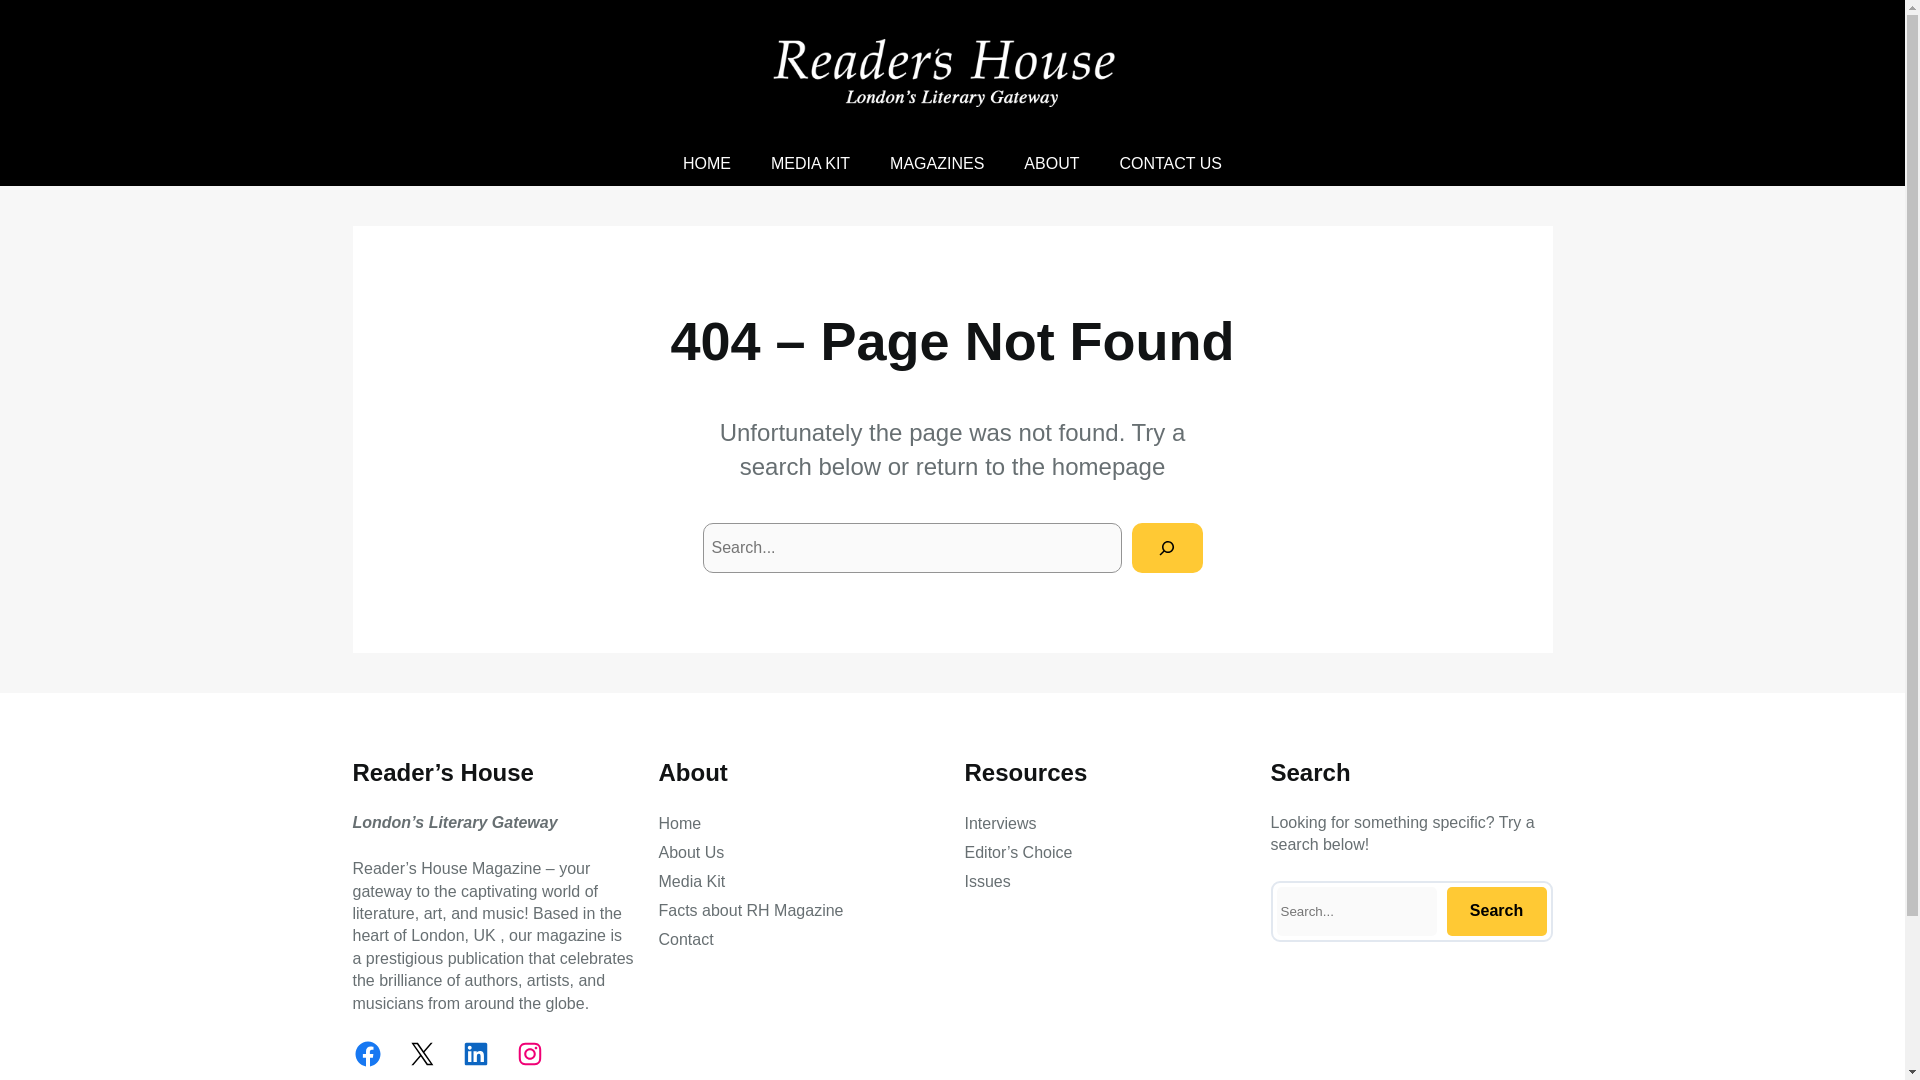  Describe the element at coordinates (685, 939) in the screenshot. I see `Contact` at that location.